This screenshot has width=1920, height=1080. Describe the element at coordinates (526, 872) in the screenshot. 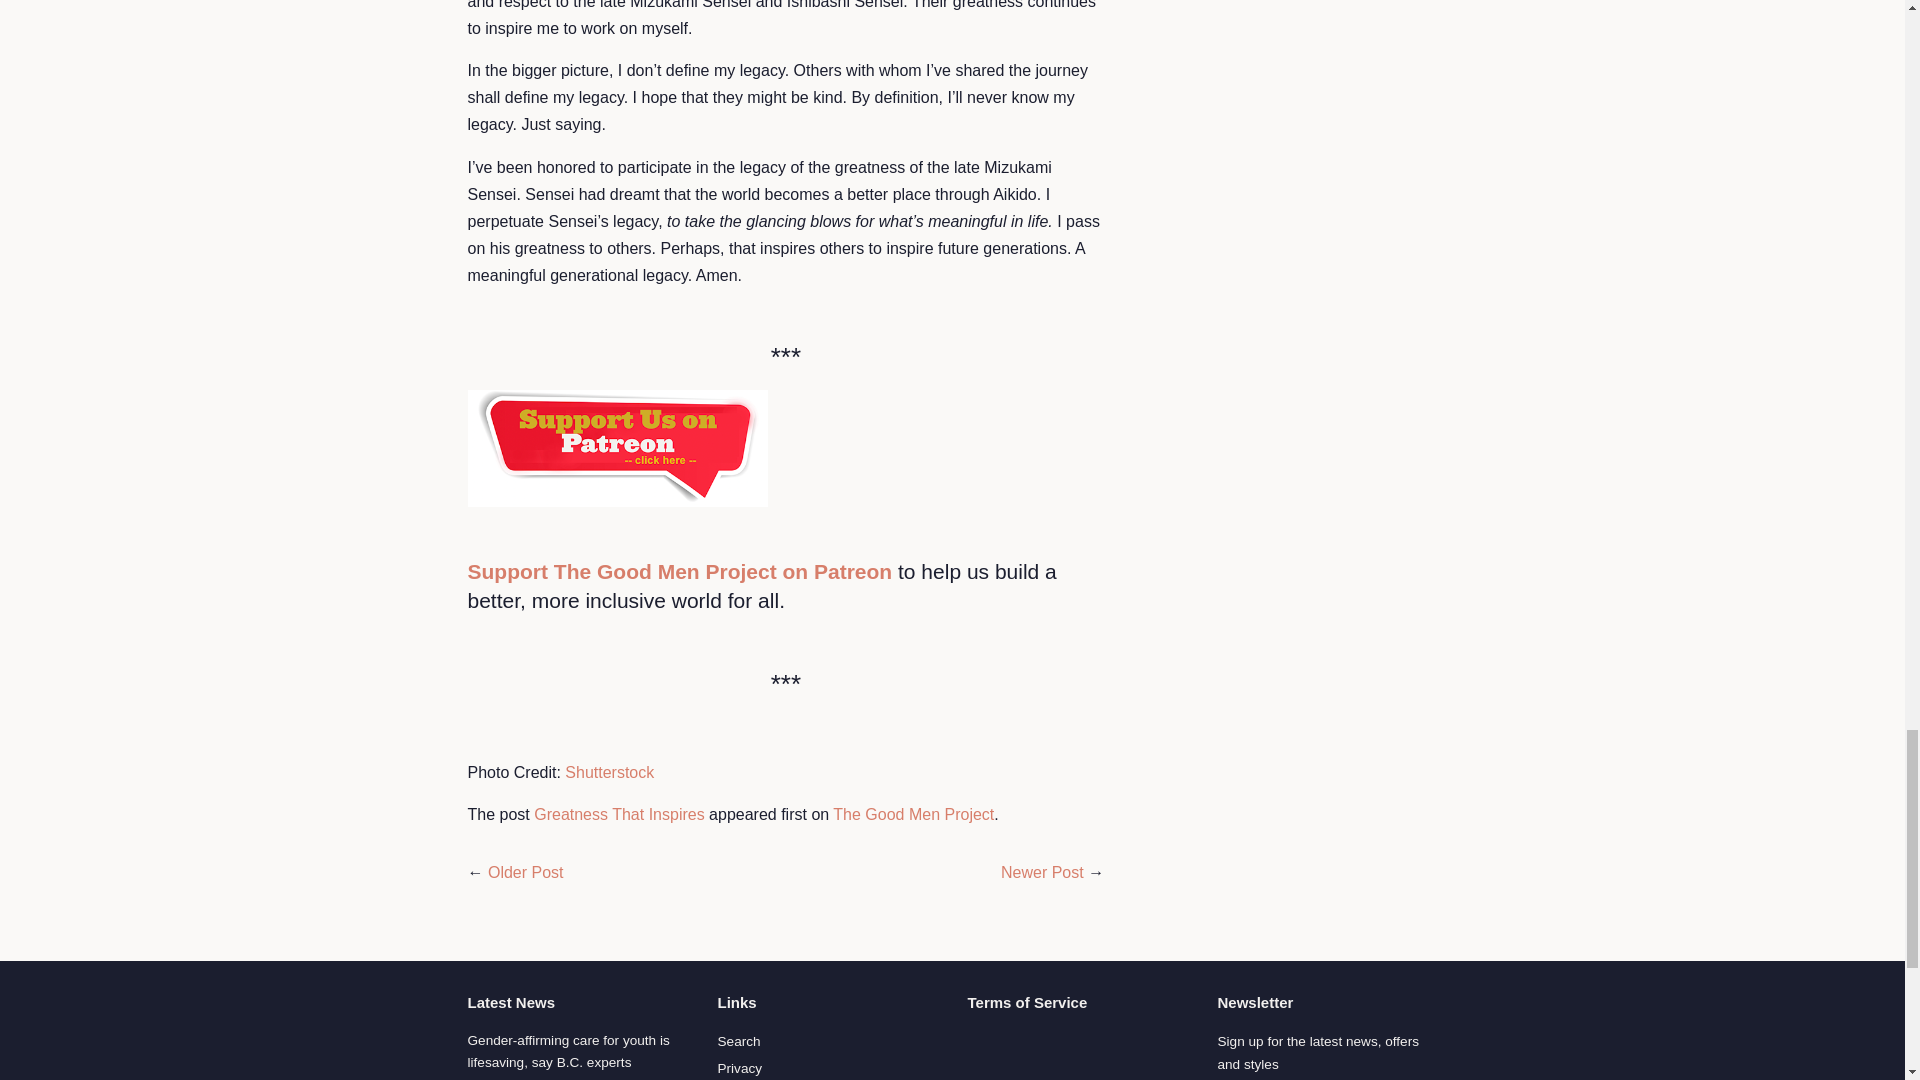

I see `Older Post` at that location.